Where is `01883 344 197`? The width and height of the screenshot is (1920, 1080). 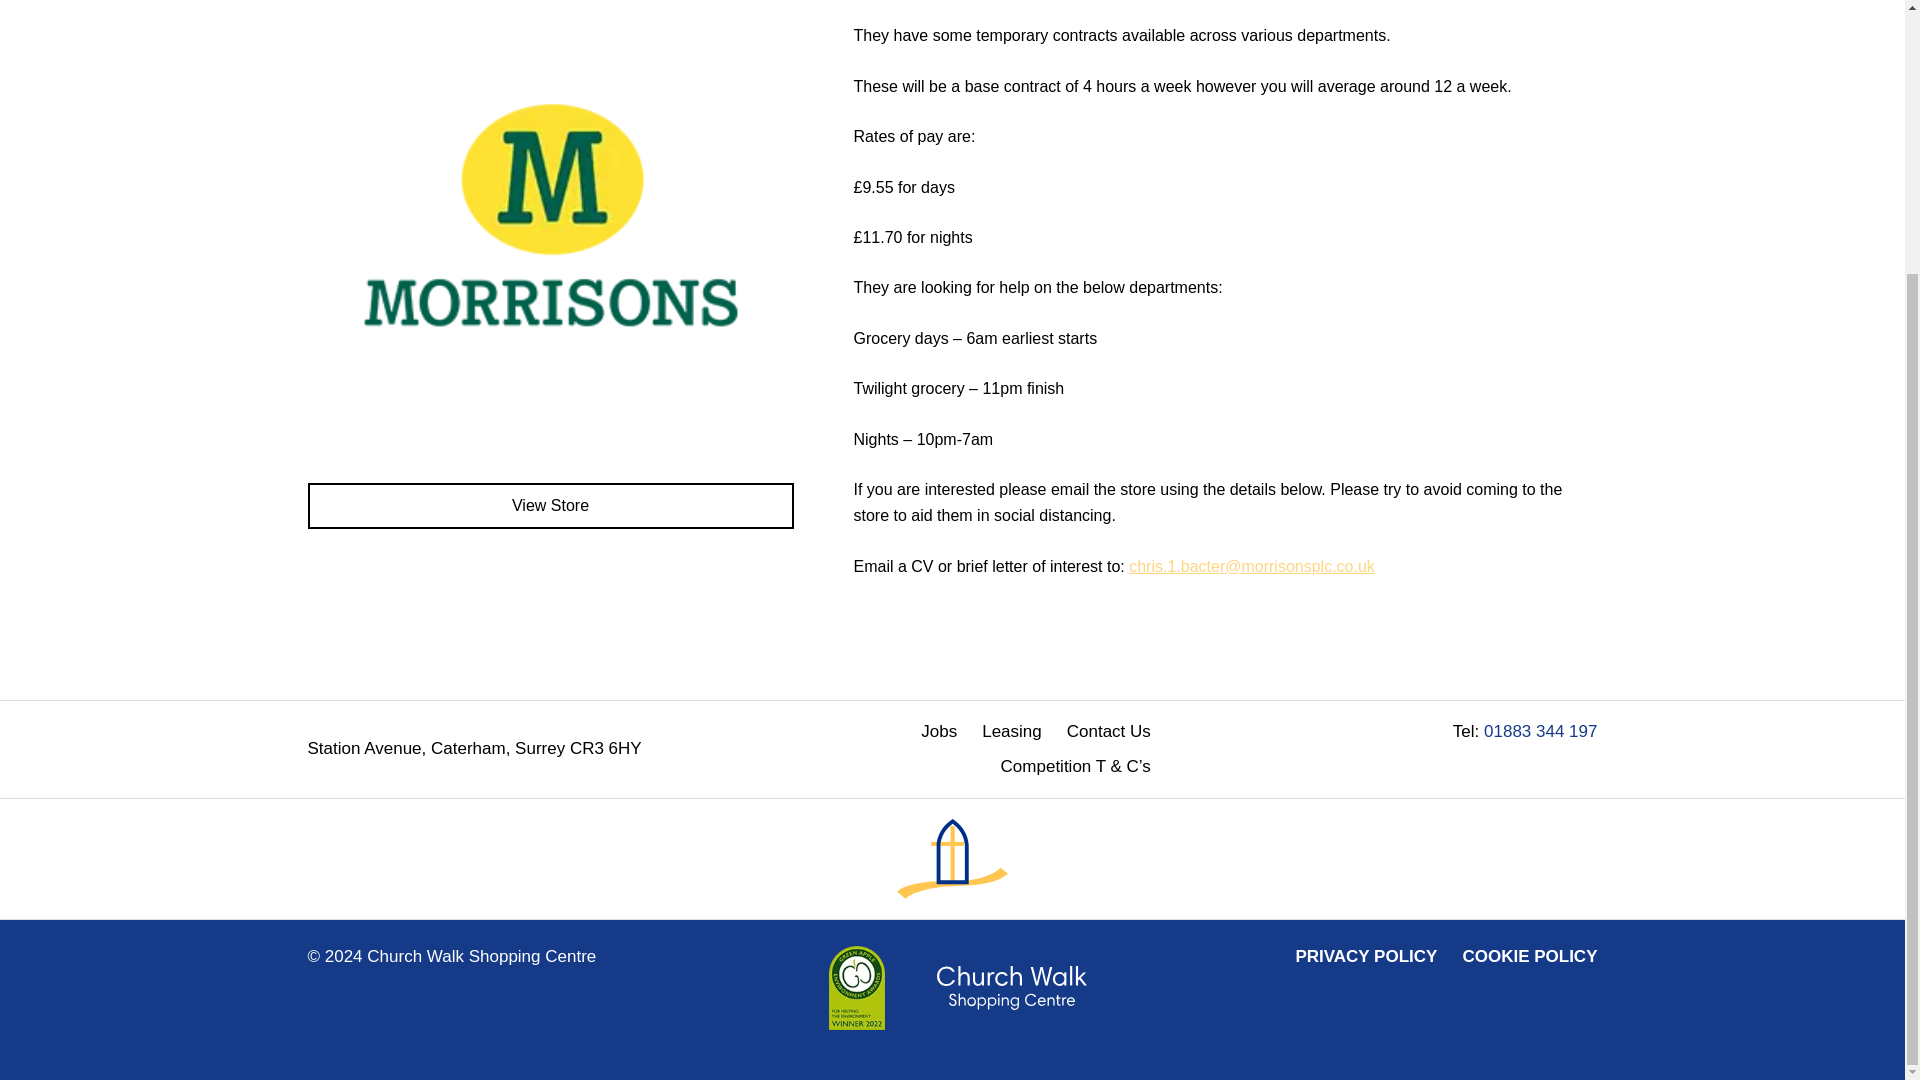
01883 344 197 is located at coordinates (1540, 731).